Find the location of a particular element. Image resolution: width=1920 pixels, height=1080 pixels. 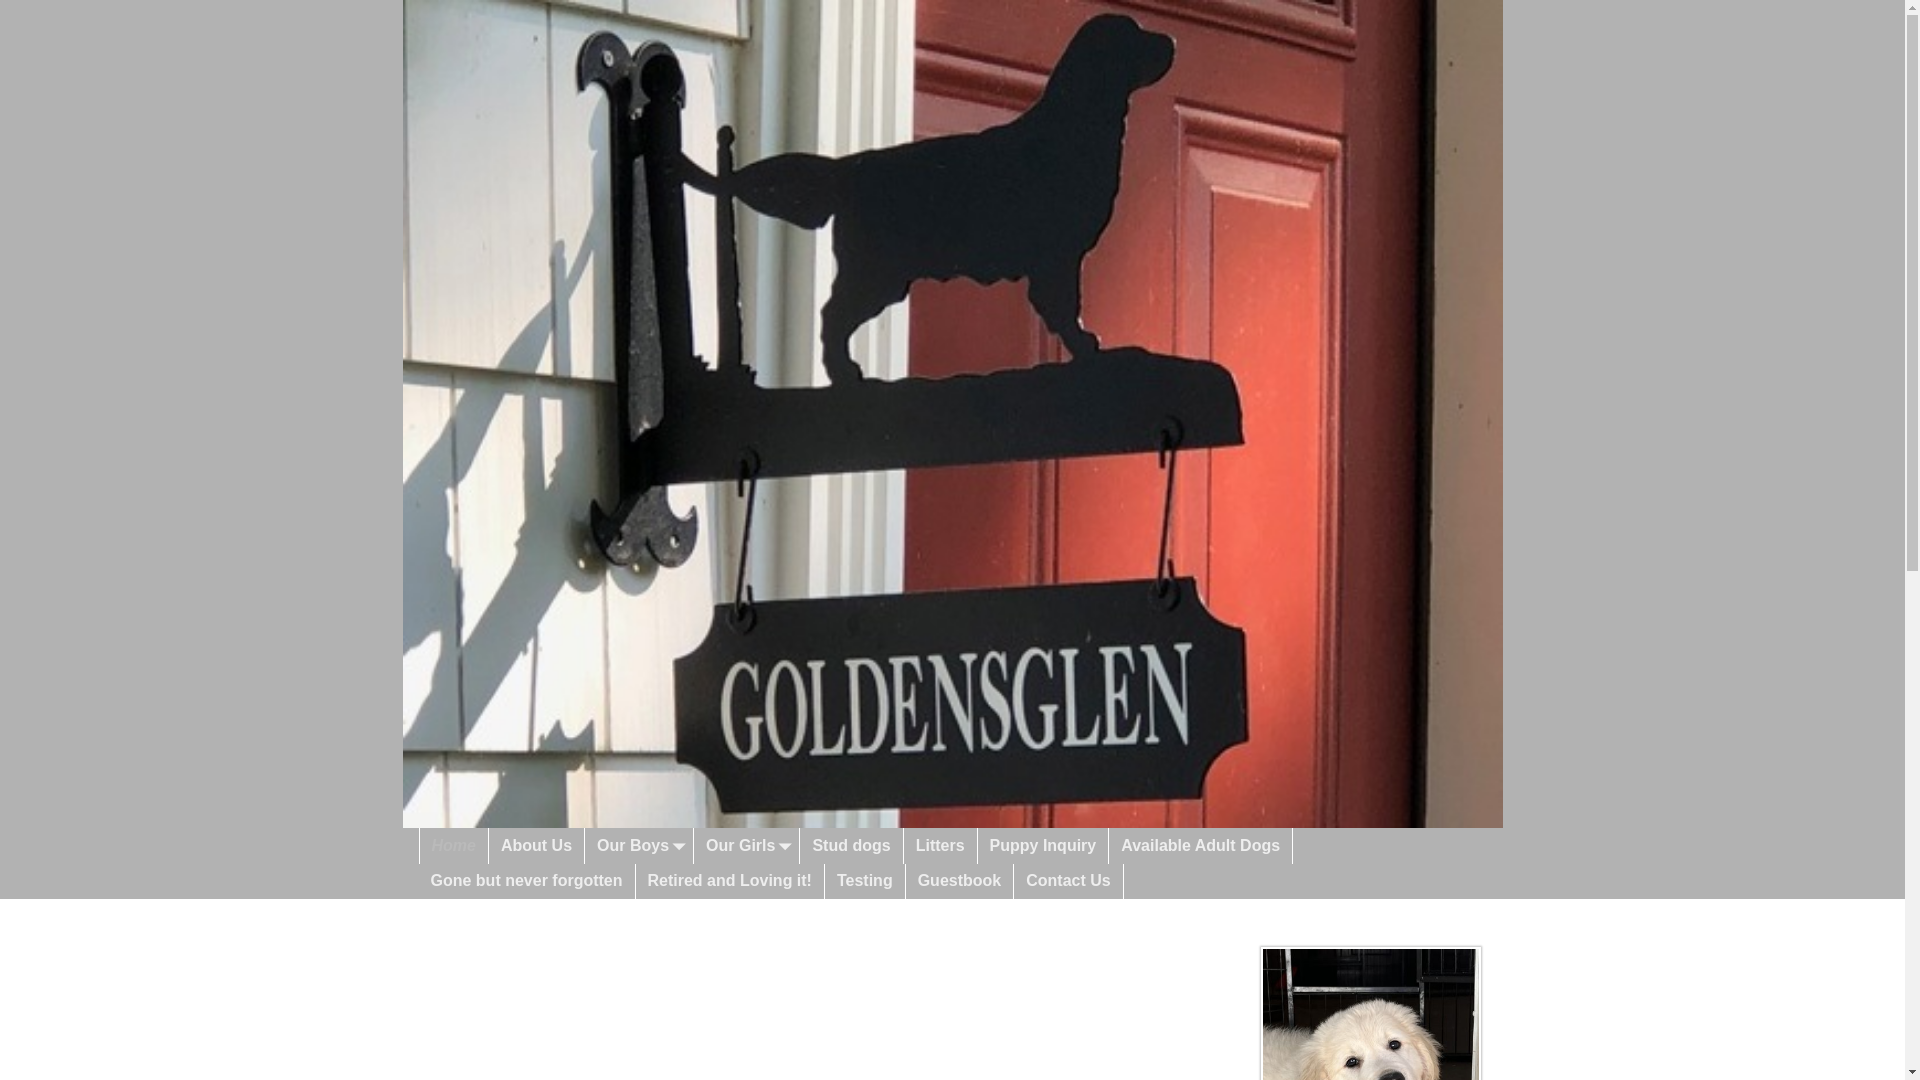

Litters is located at coordinates (940, 845).